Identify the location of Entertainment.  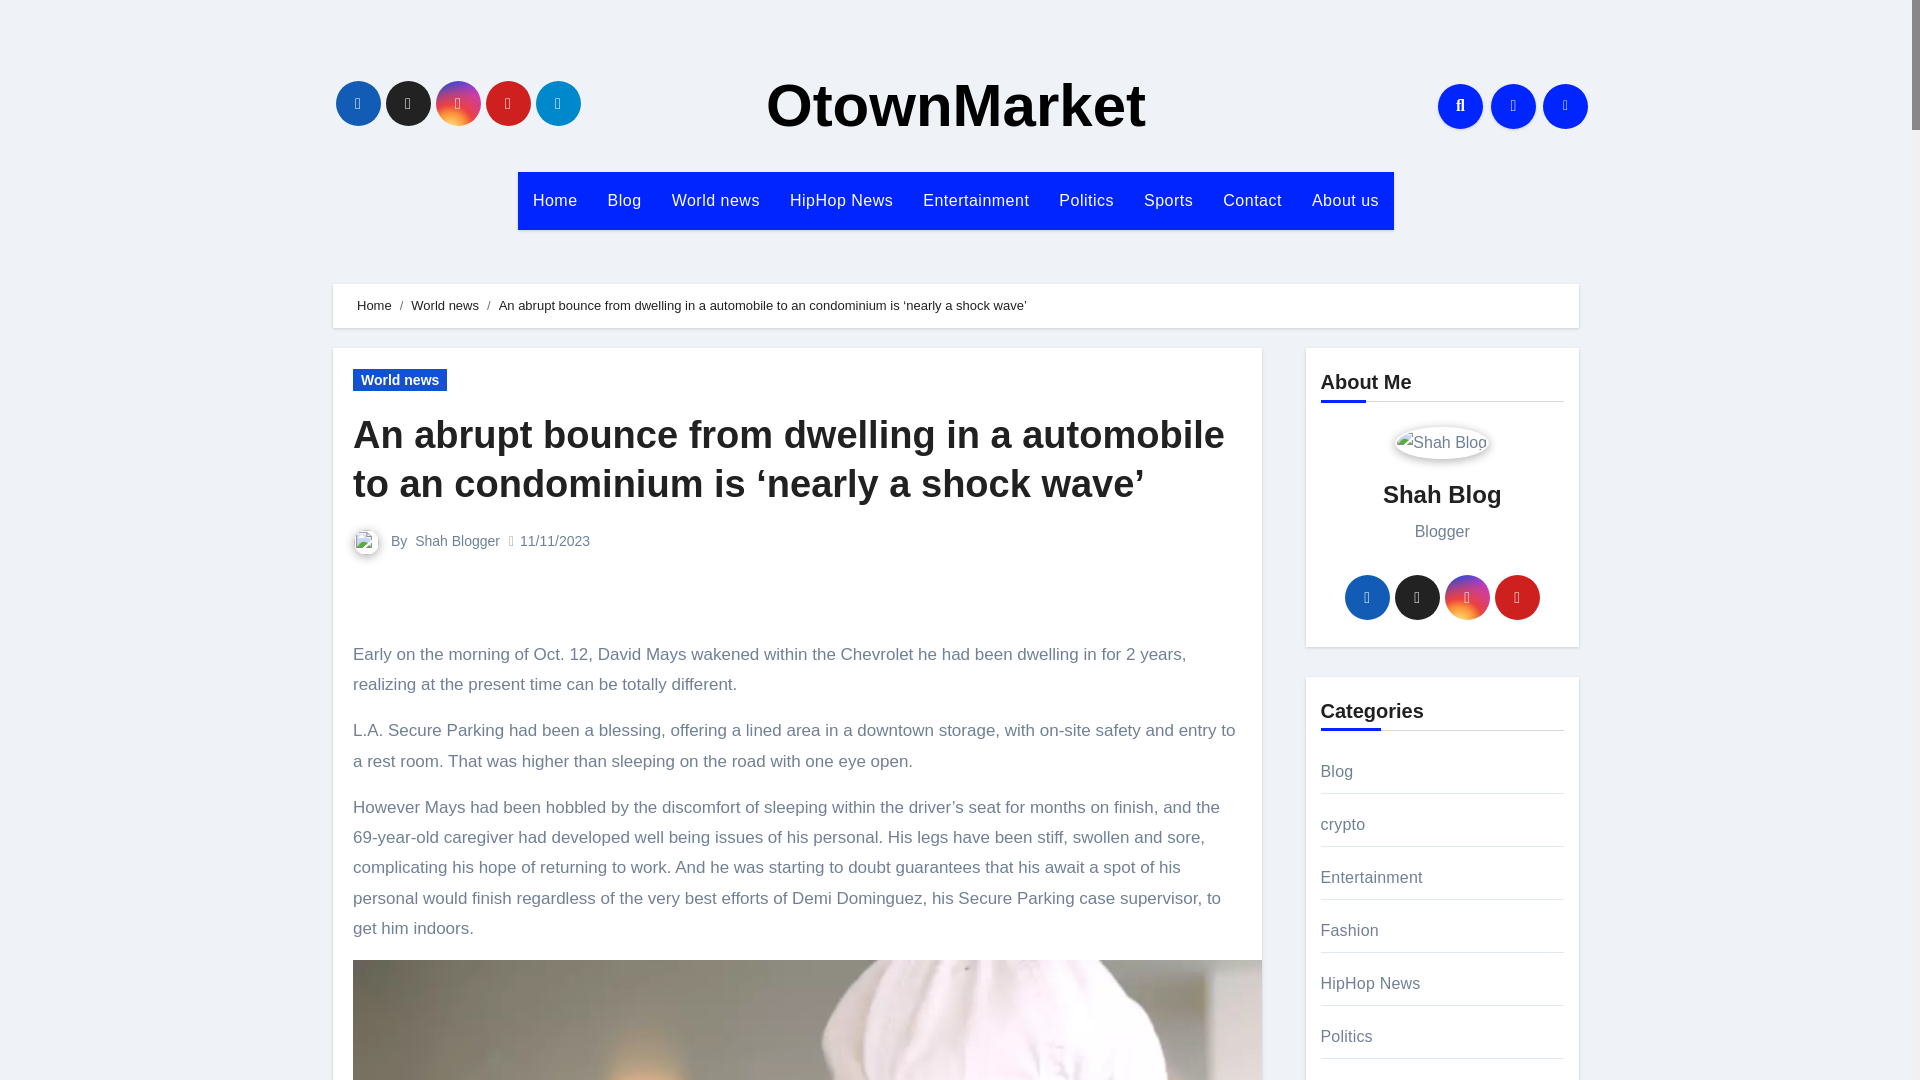
(976, 200).